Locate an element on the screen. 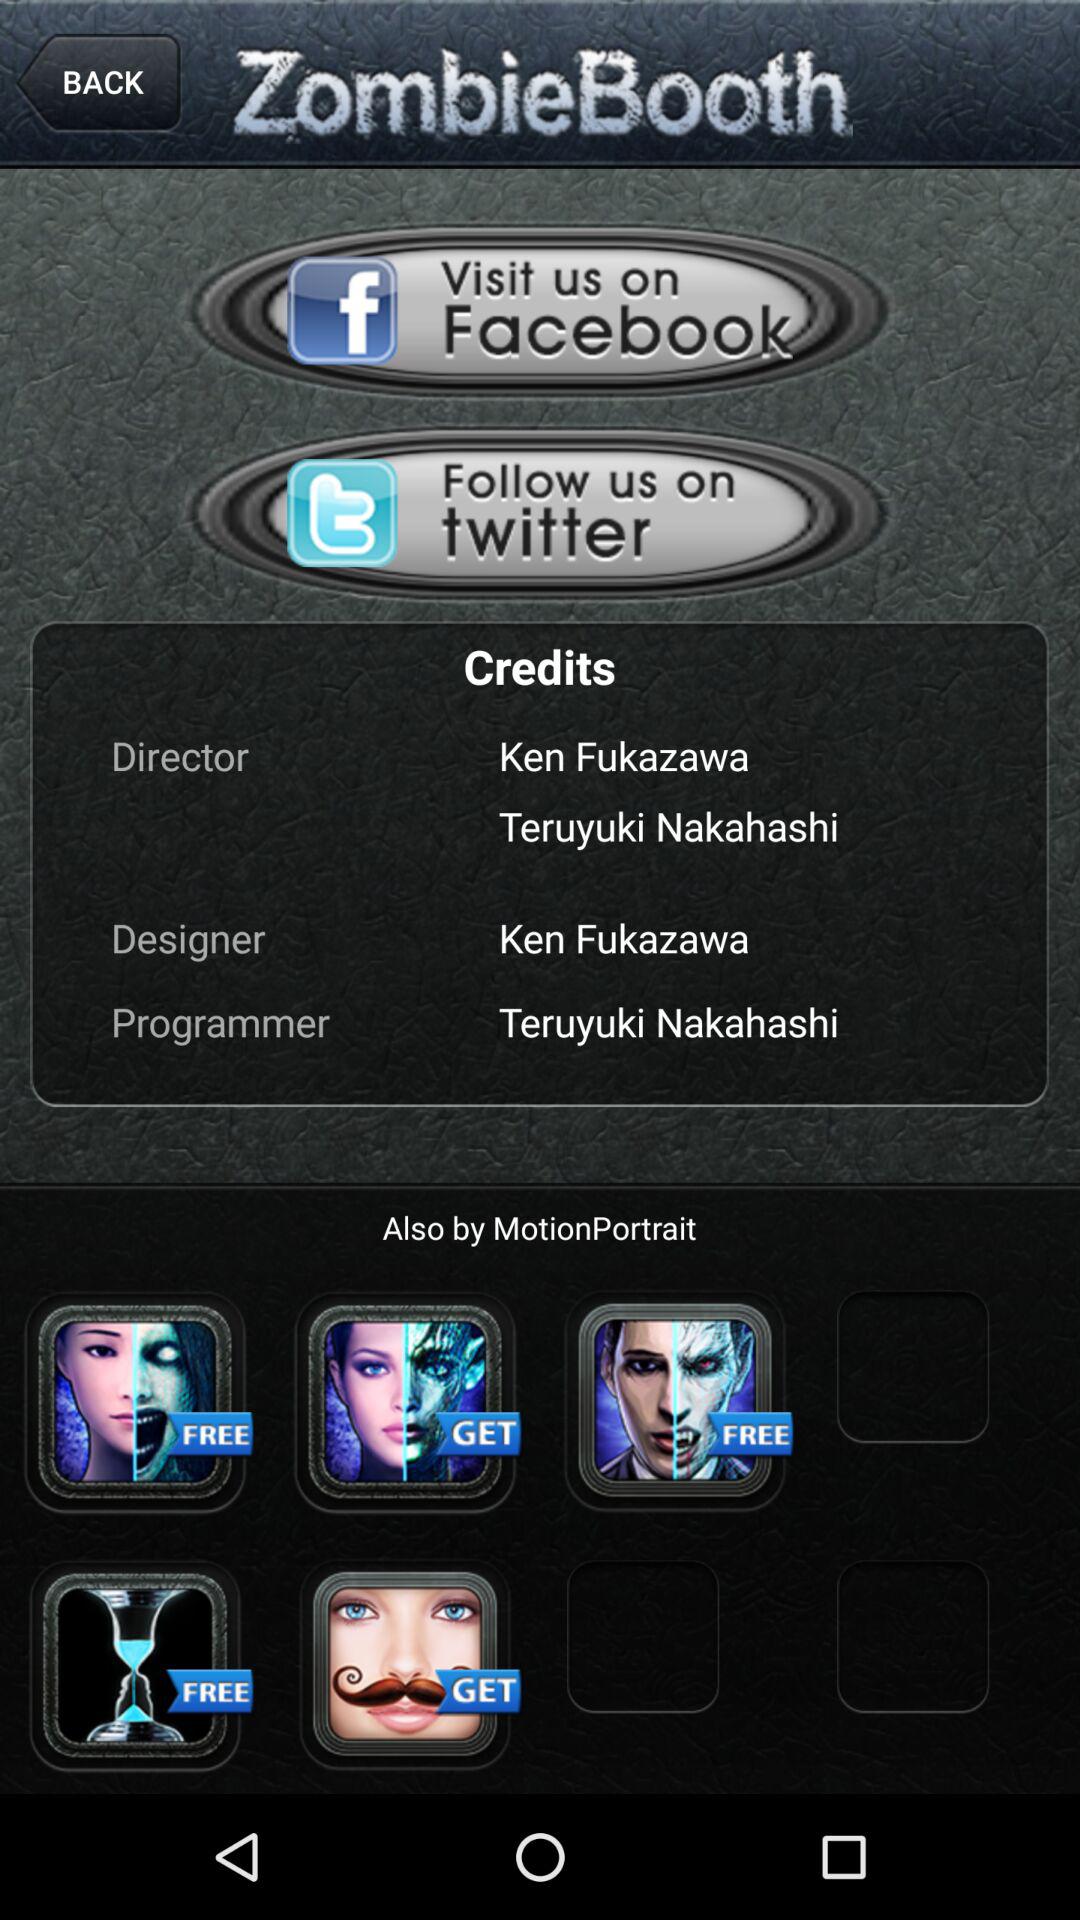  click on the second picture under the text also motiom portrait is located at coordinates (405, 1402).